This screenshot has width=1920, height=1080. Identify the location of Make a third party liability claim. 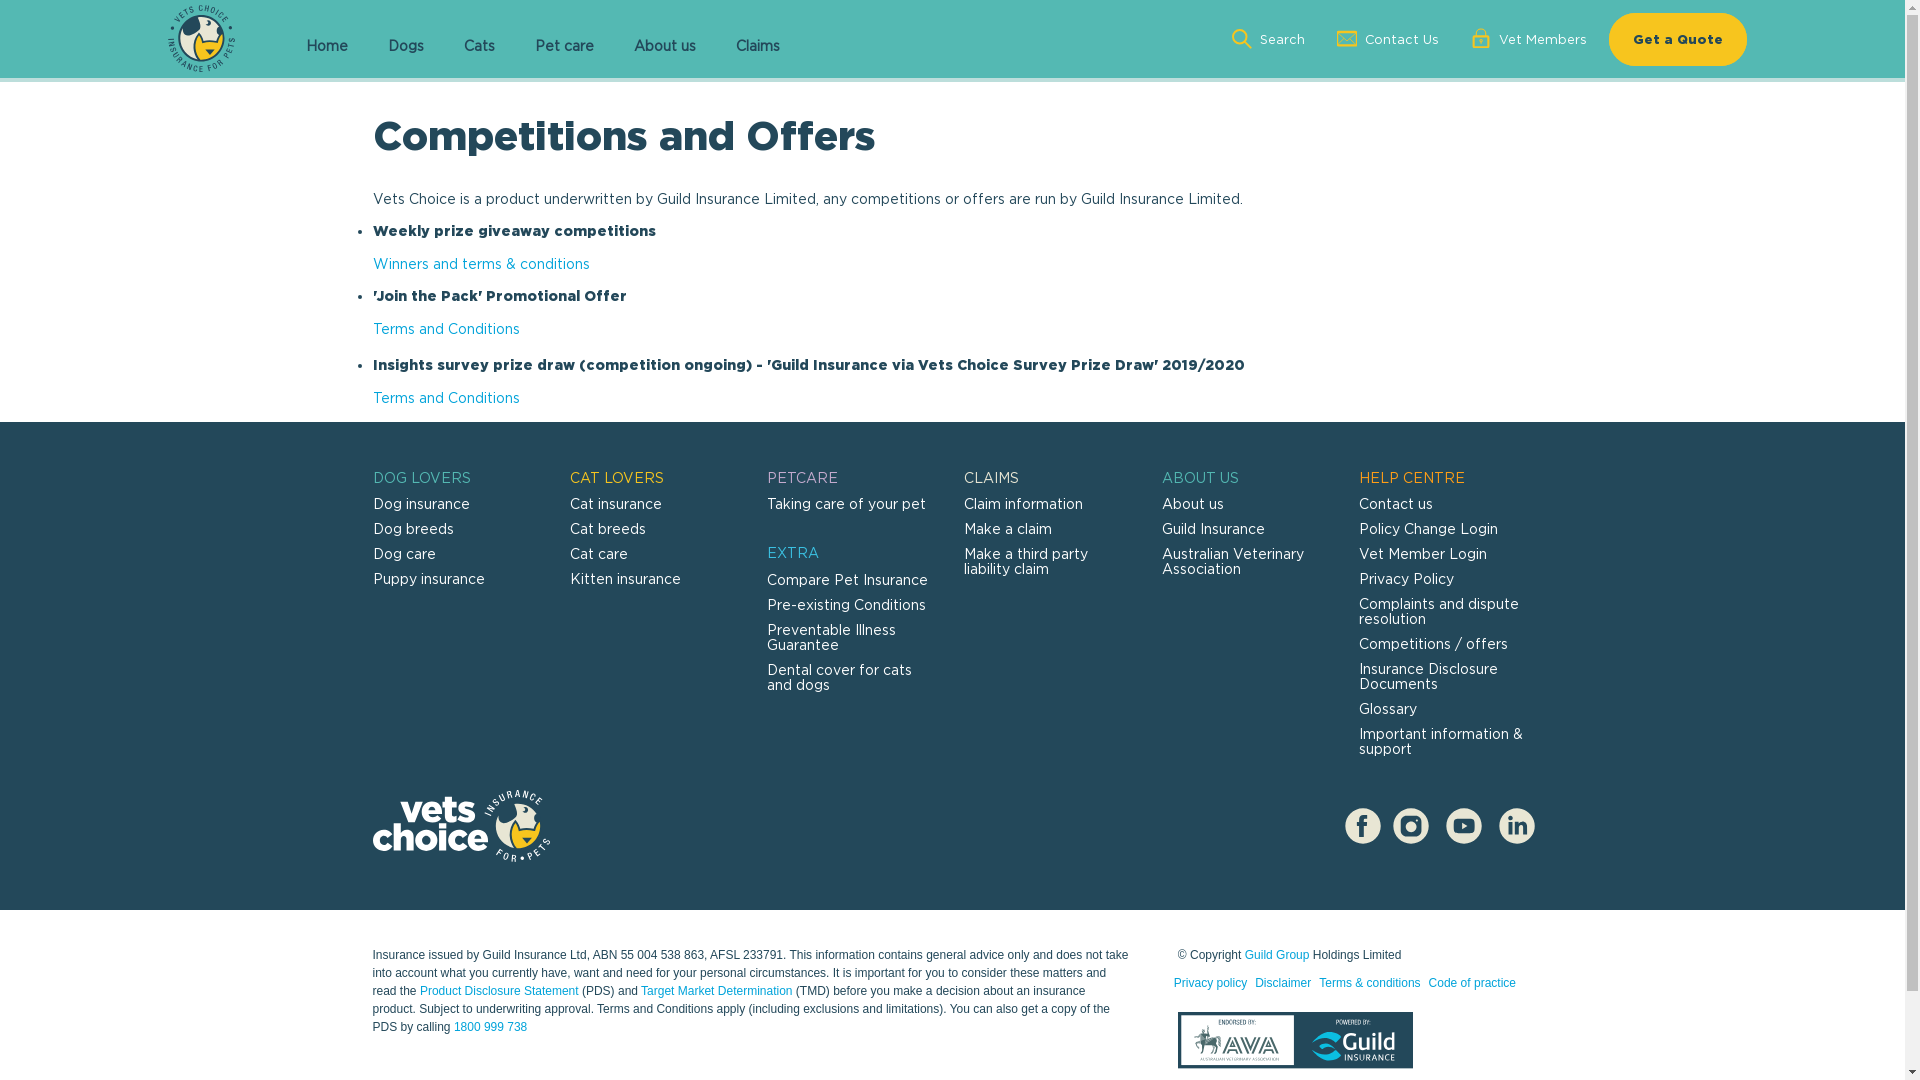
(1026, 561).